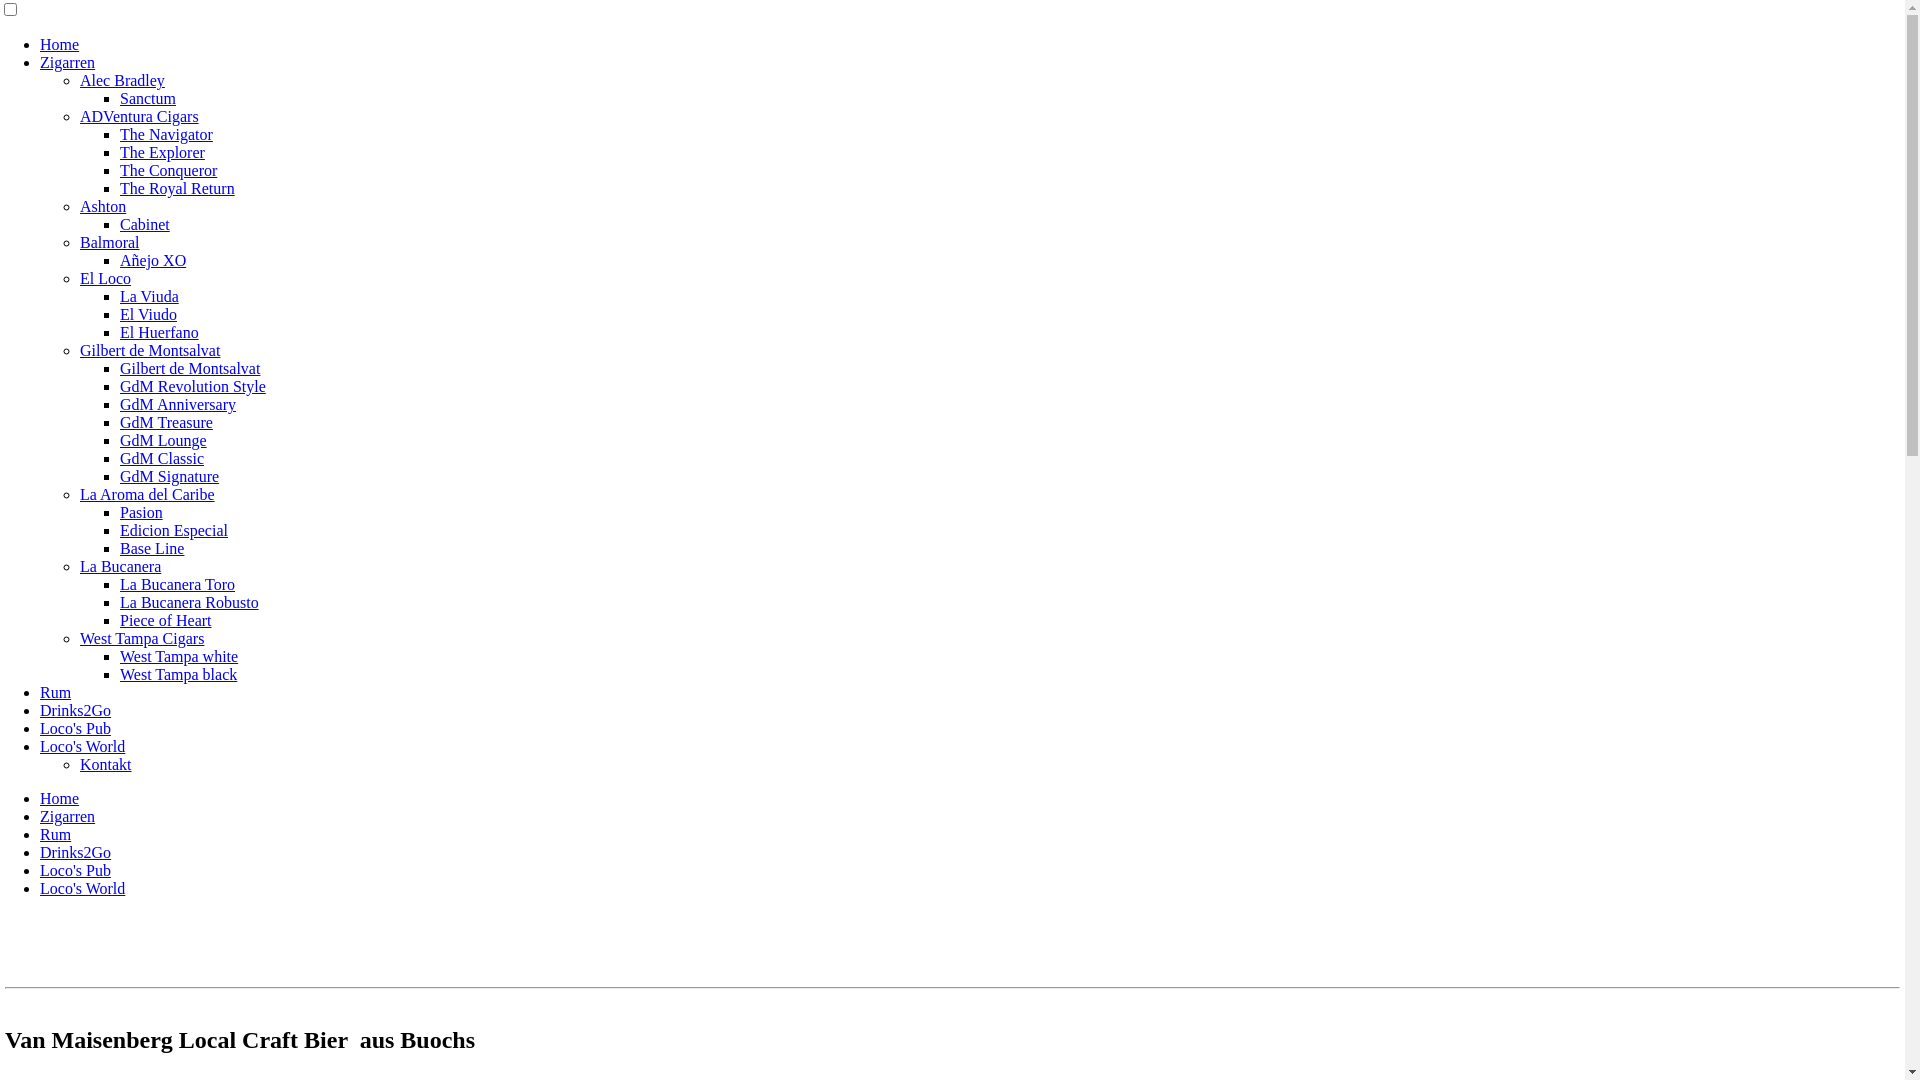 The height and width of the screenshot is (1080, 1920). I want to click on Pasion, so click(142, 512).